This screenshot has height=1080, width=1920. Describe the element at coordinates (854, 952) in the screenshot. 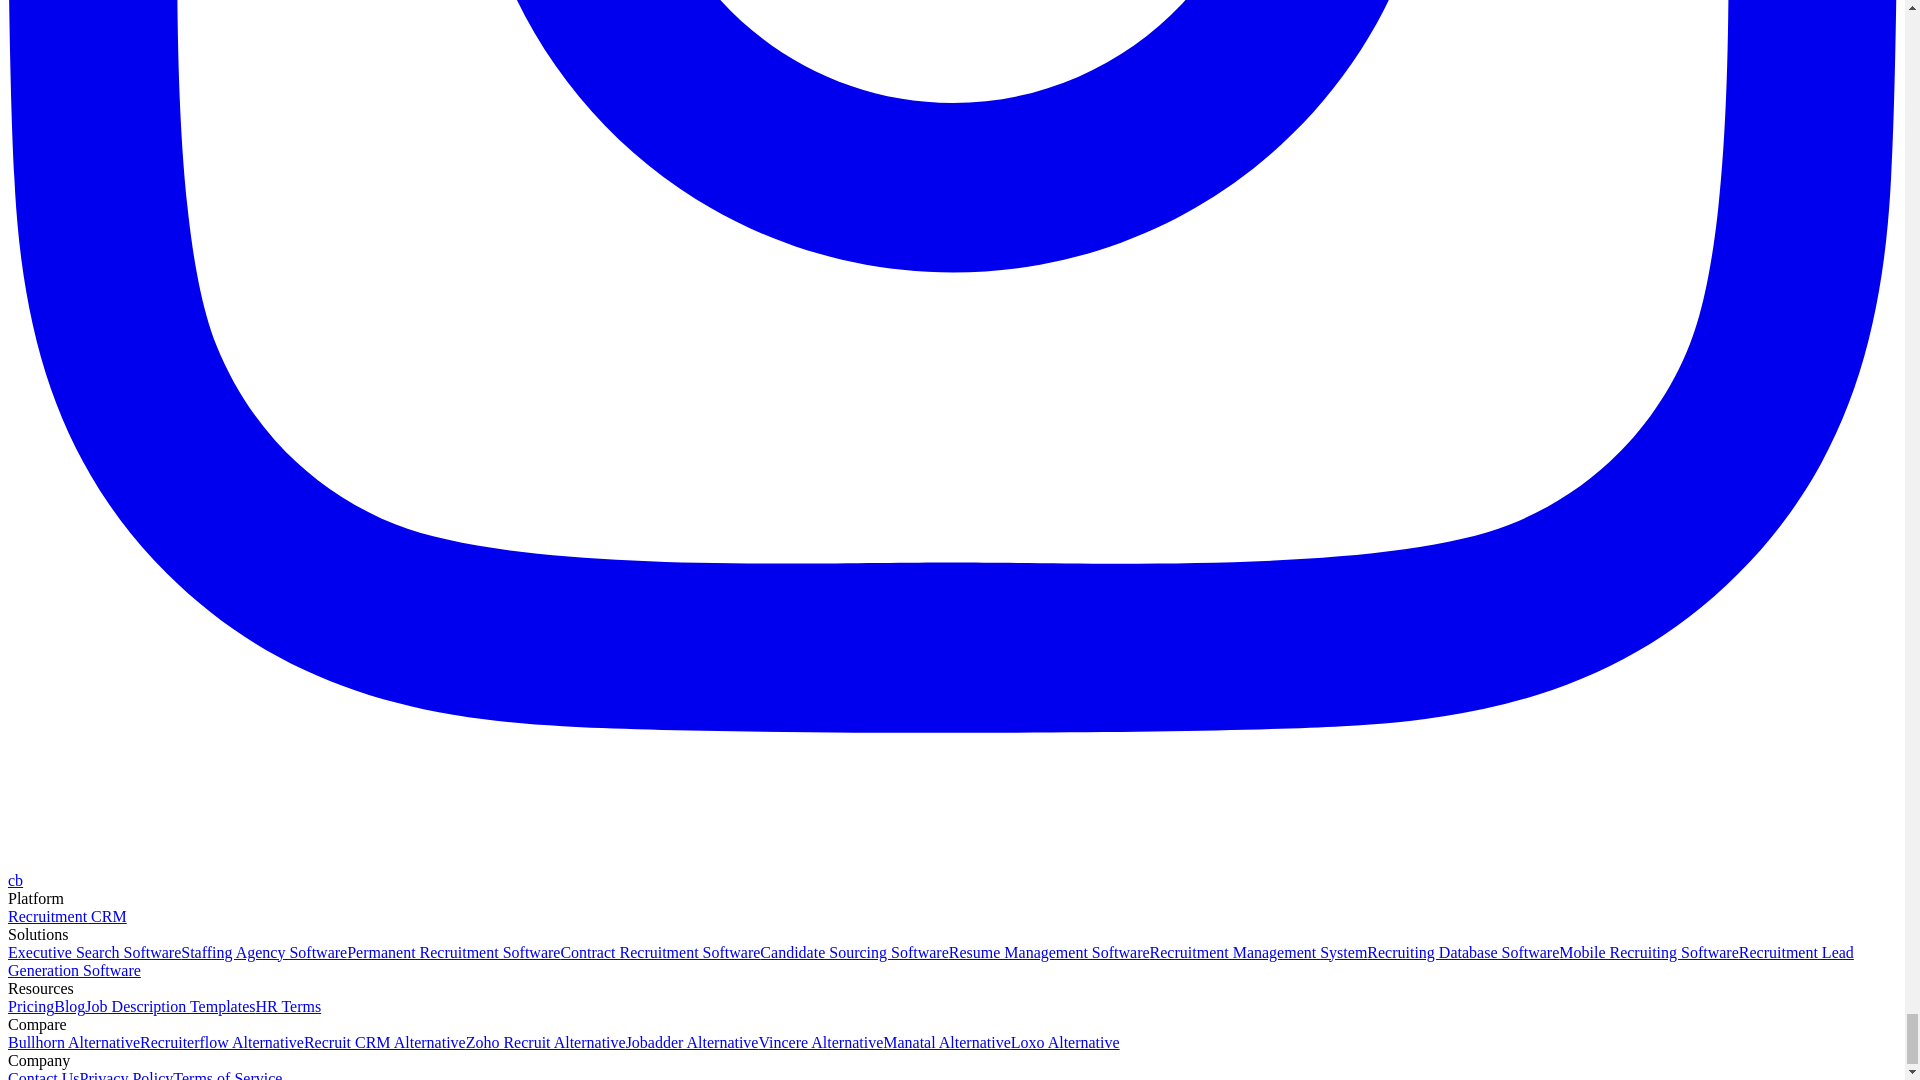

I see `Candidate Sourcing Software` at that location.